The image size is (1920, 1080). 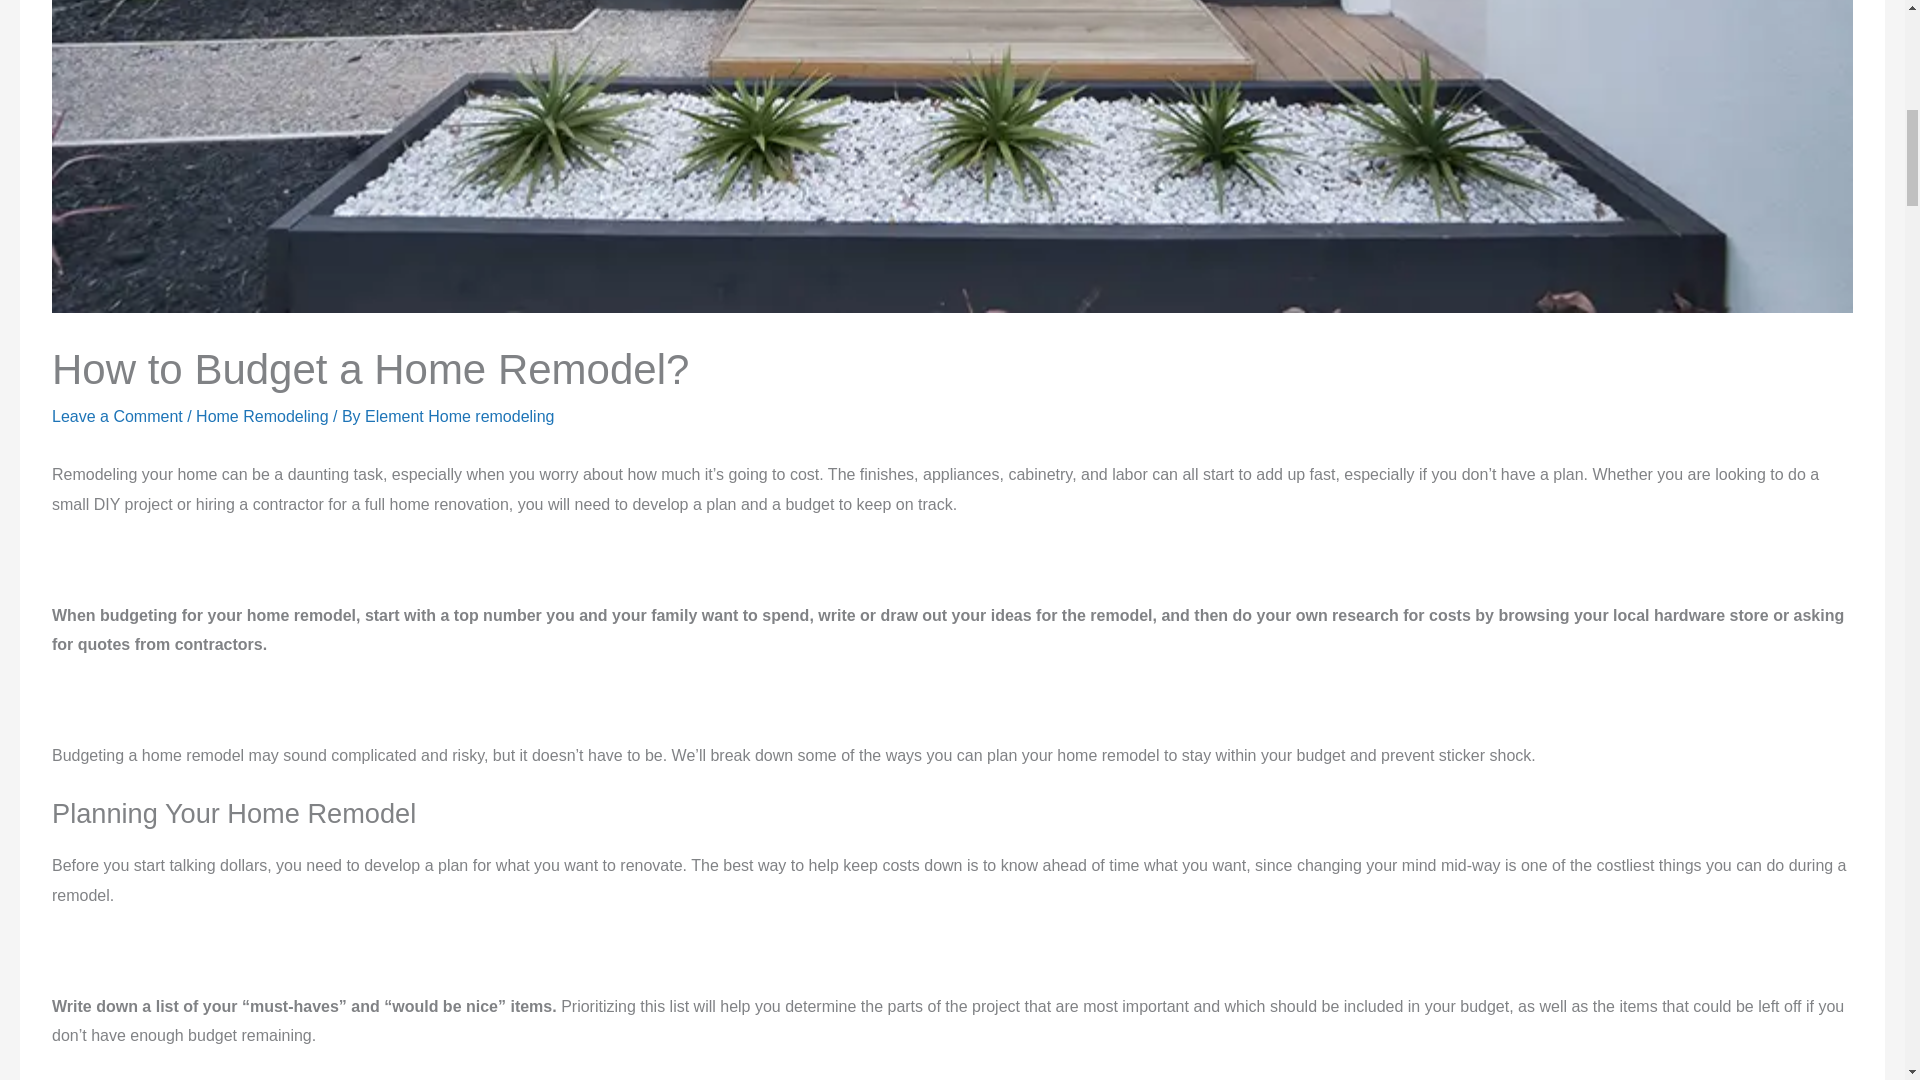 What do you see at coordinates (116, 456) in the screenshot?
I see `Leave a Comment` at bounding box center [116, 456].